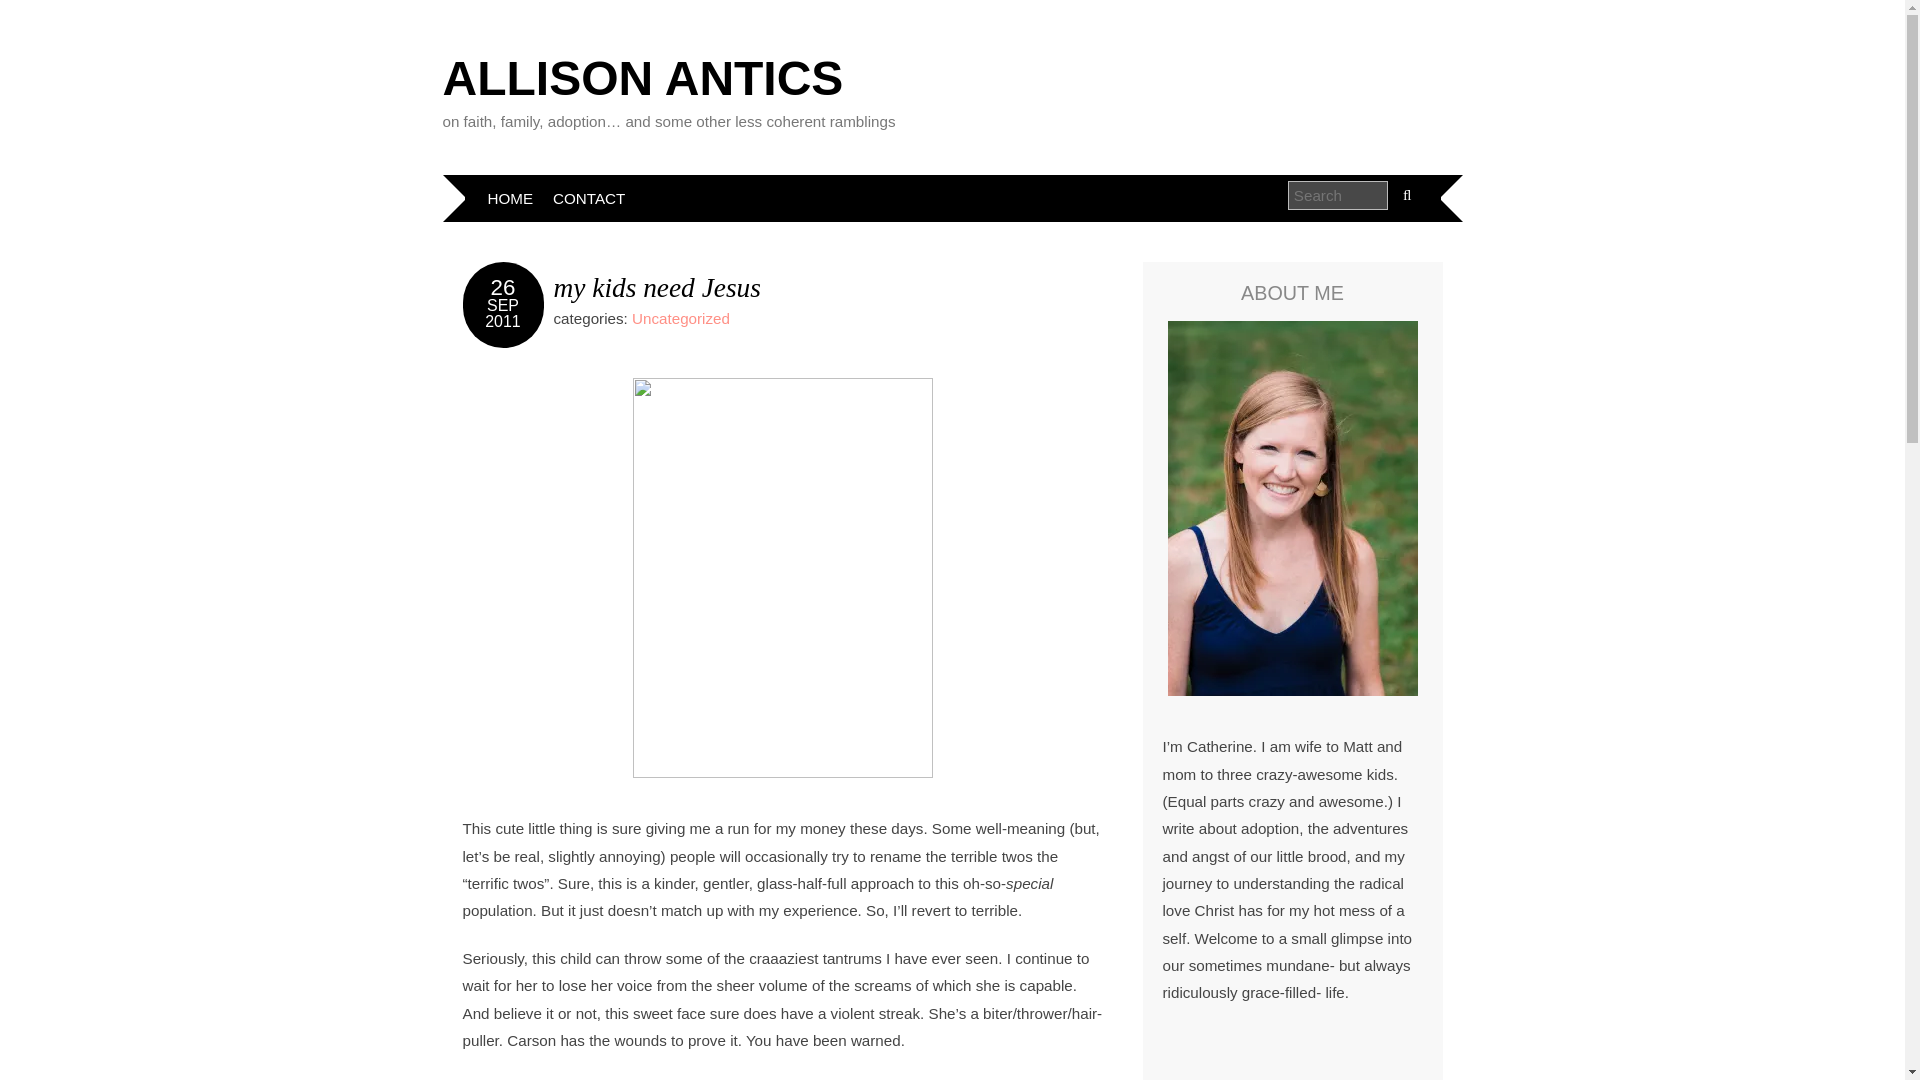  I want to click on Uncategorized, so click(680, 318).